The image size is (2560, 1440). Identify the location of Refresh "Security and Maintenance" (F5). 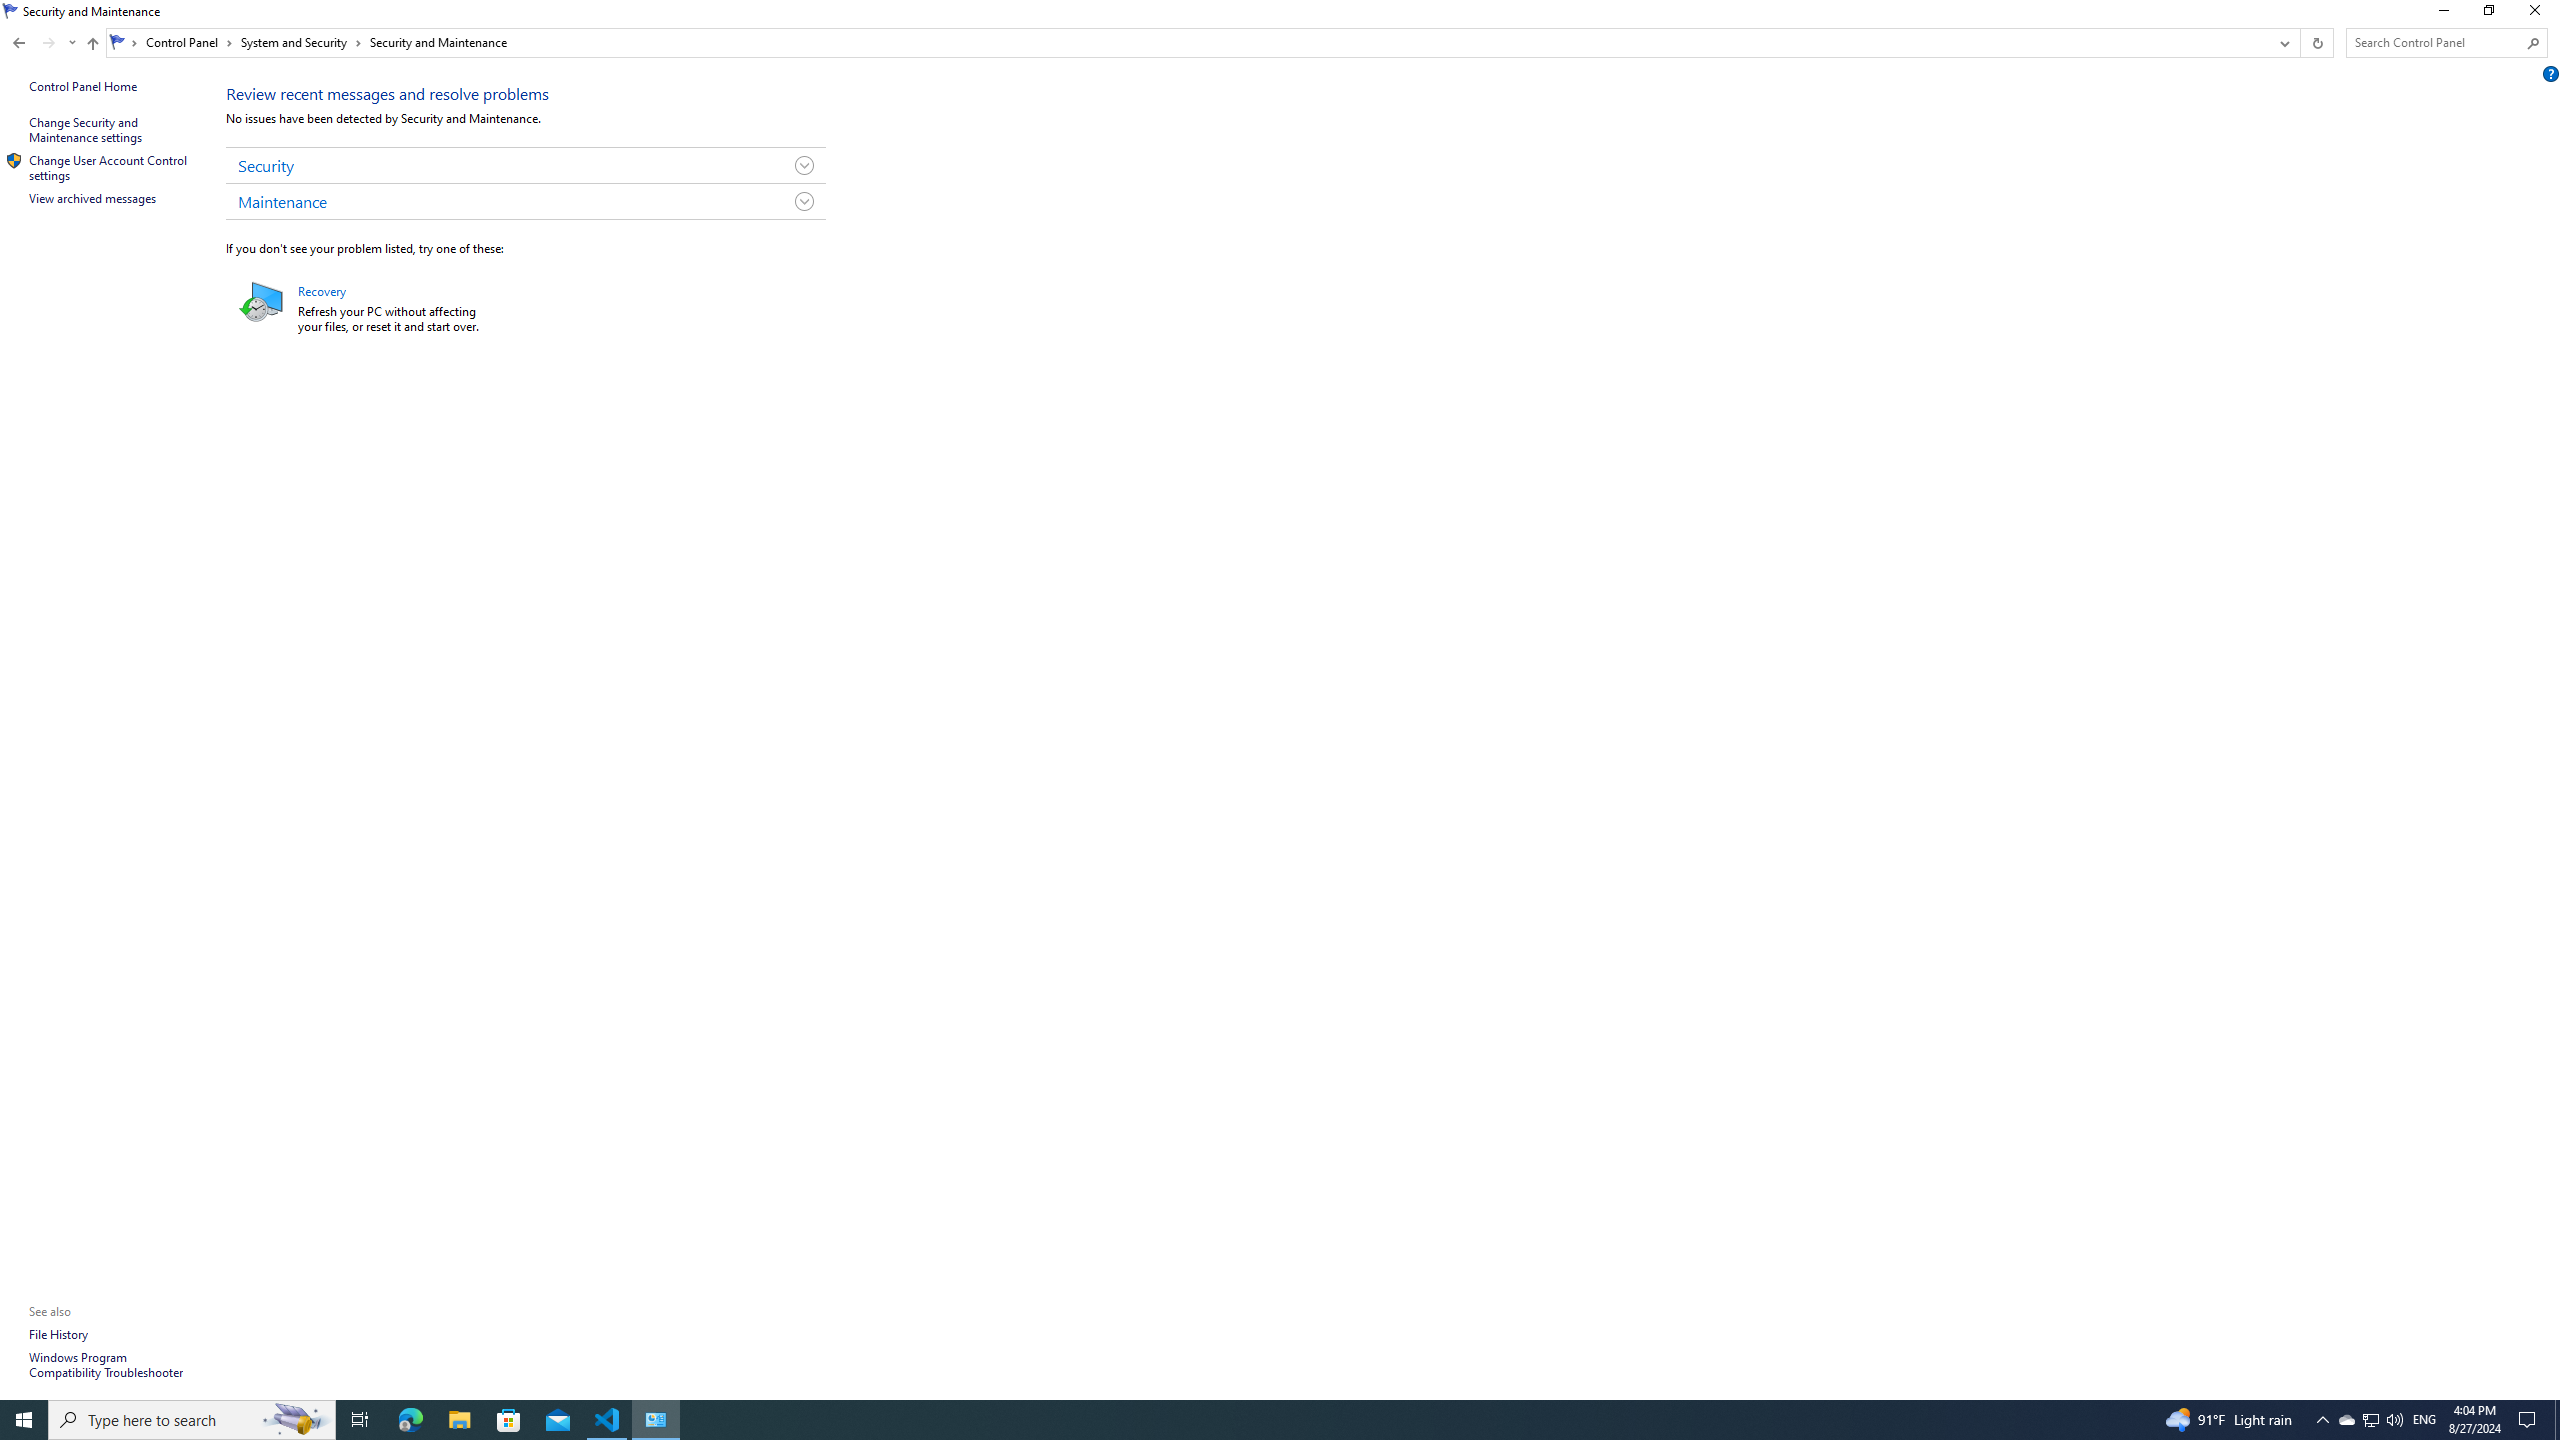
(2315, 42).